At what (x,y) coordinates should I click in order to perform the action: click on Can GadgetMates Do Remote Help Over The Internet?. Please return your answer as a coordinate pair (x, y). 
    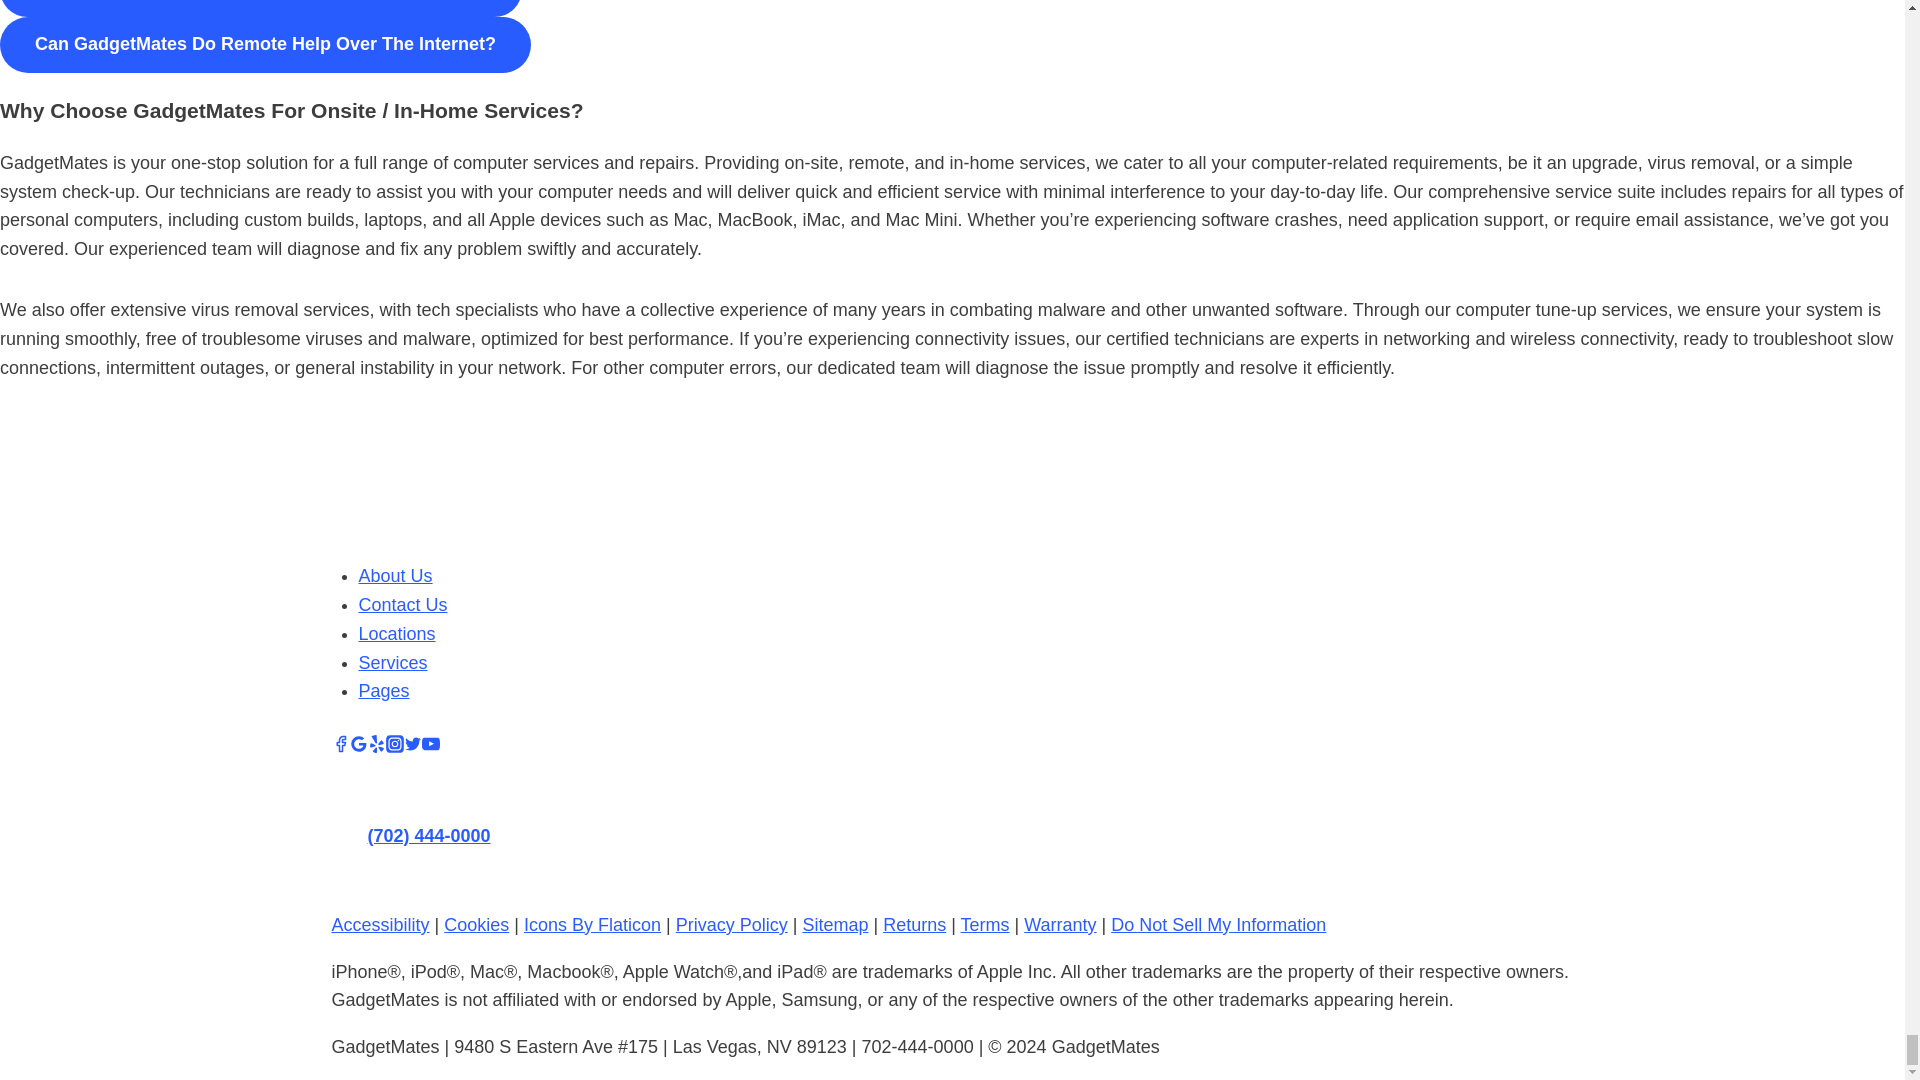
    Looking at the image, I should click on (266, 45).